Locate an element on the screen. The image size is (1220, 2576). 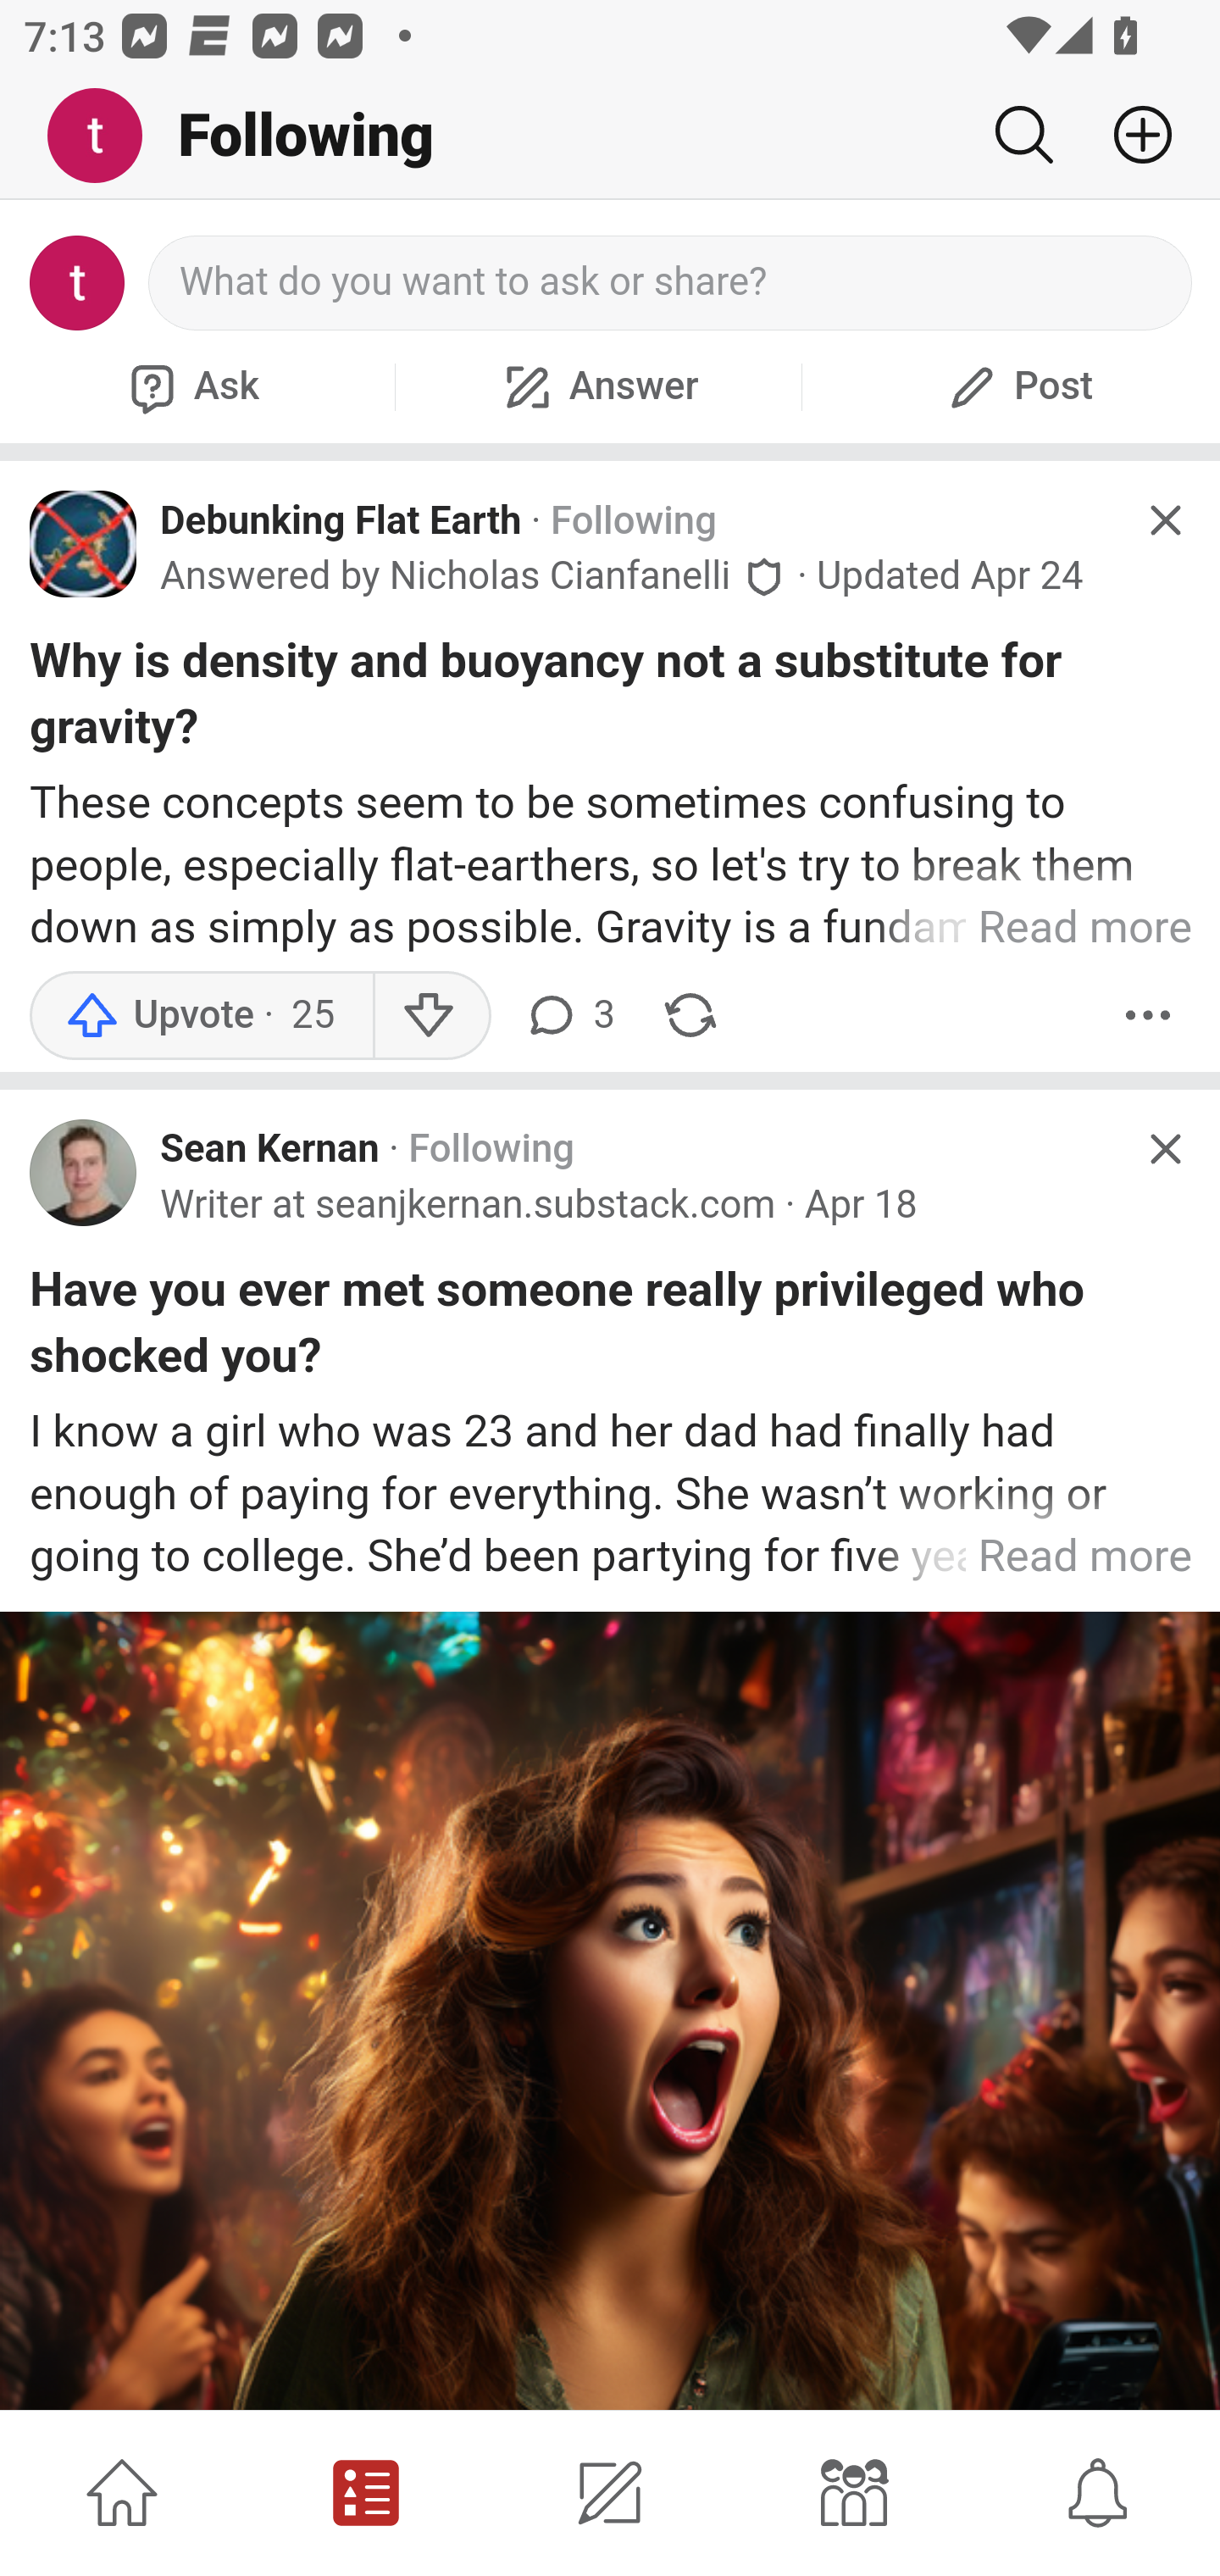
Following is located at coordinates (491, 1151).